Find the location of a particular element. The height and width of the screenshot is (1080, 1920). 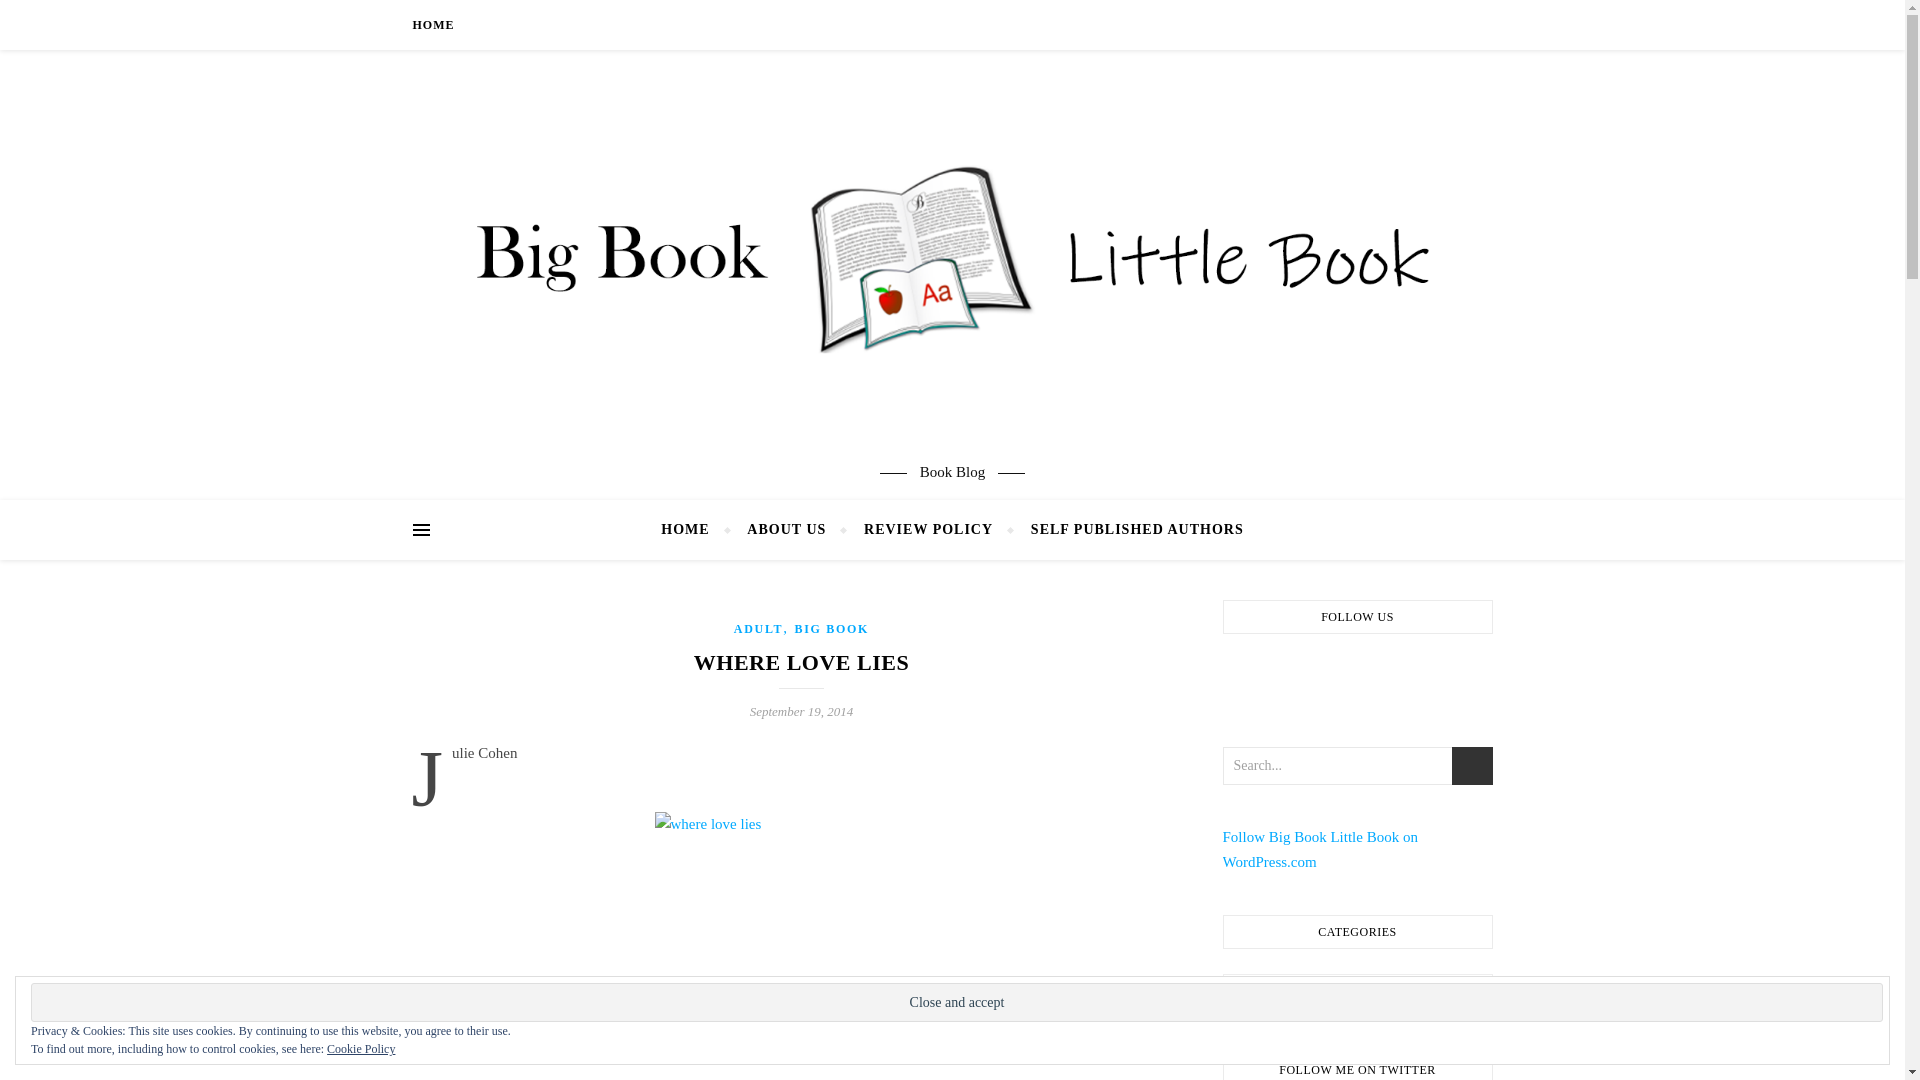

REVIEW POLICY is located at coordinates (928, 530).